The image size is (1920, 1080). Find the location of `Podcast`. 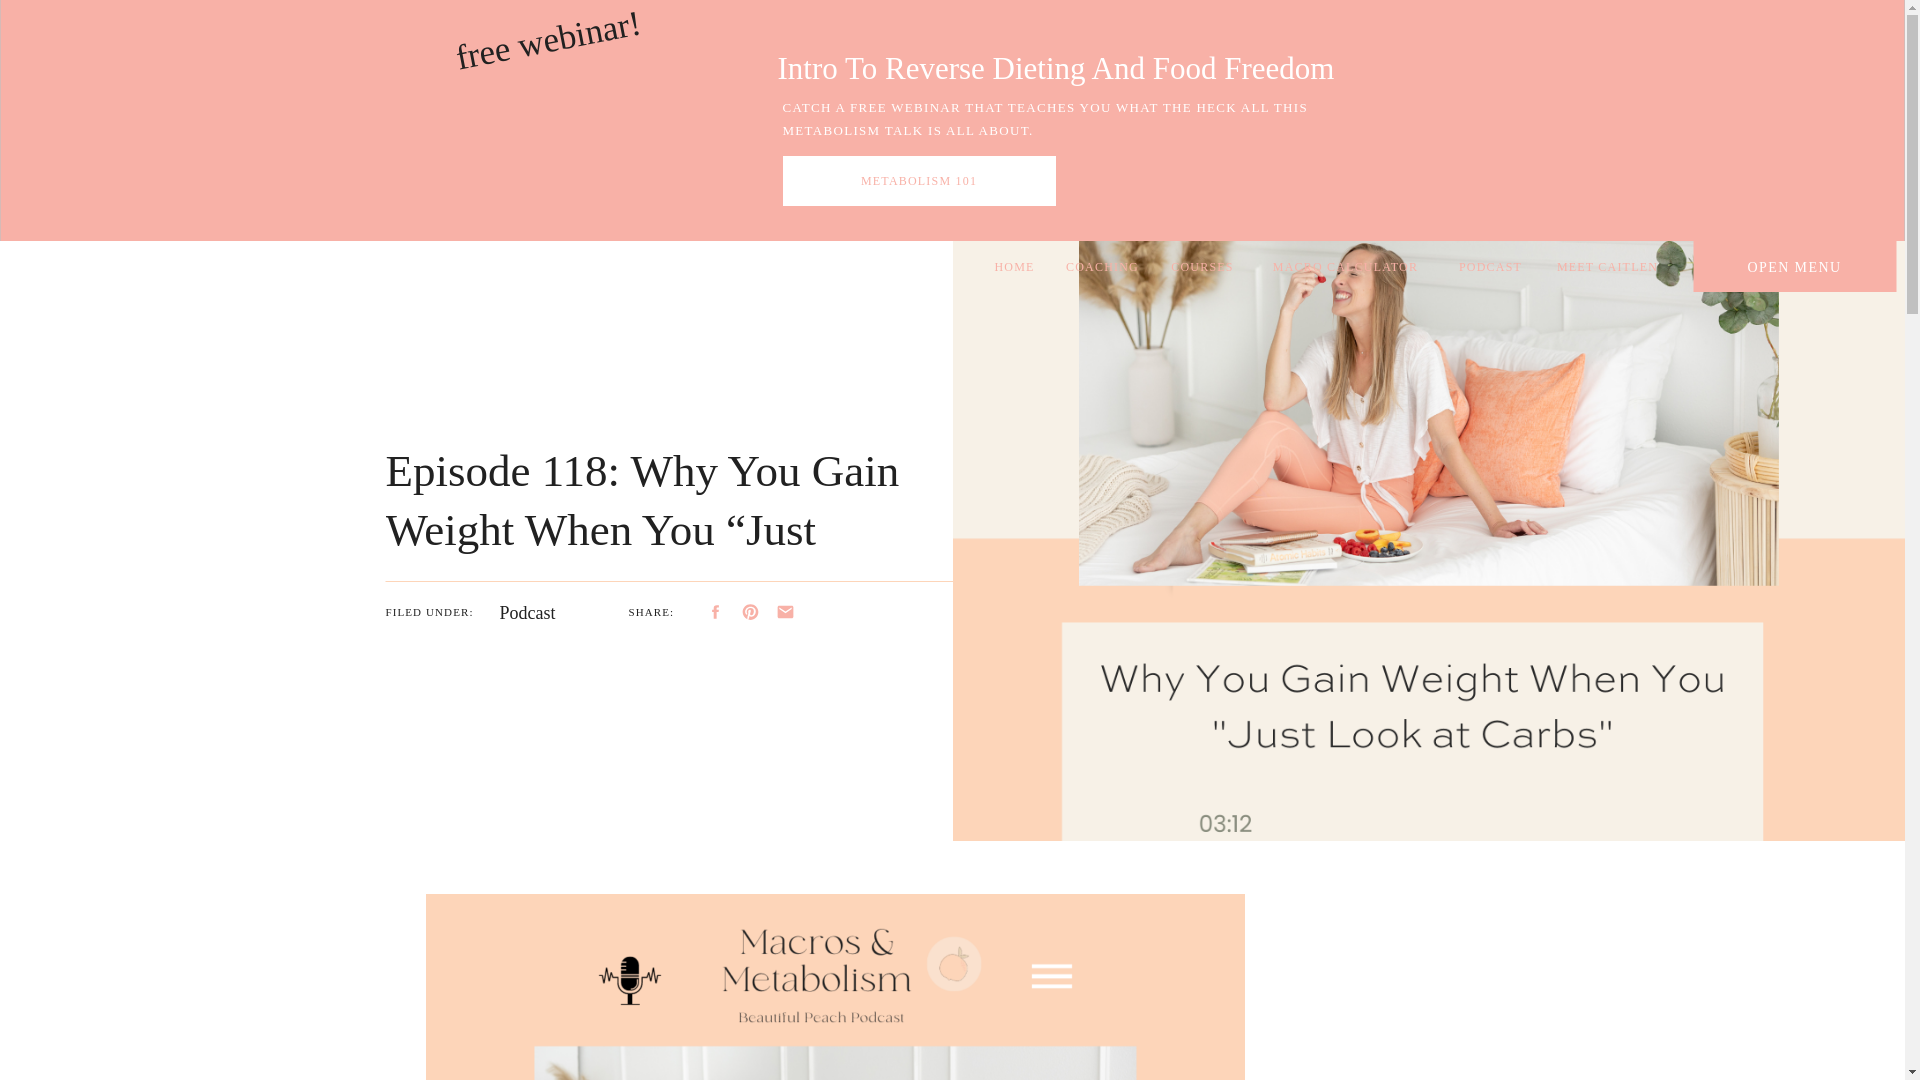

Podcast is located at coordinates (528, 612).